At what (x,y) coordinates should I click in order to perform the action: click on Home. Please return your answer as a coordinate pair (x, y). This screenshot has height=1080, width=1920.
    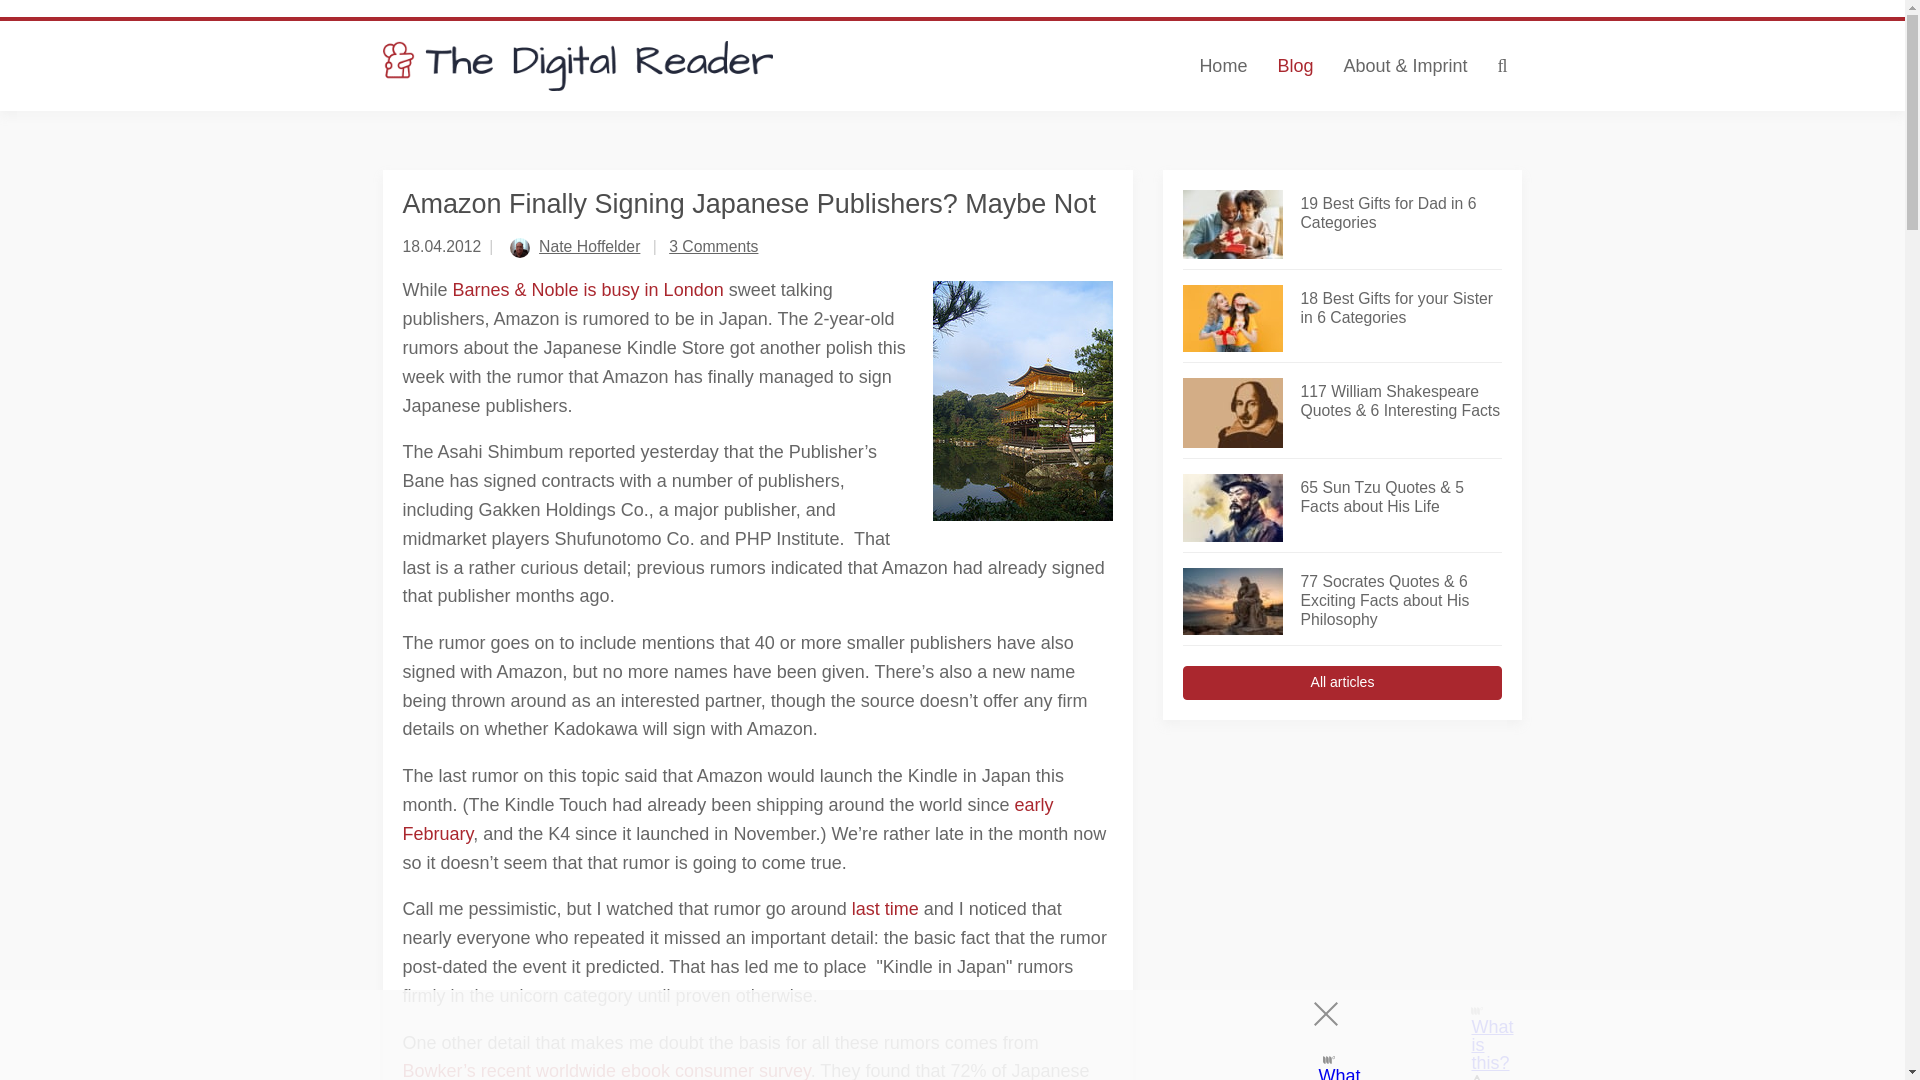
    Looking at the image, I should click on (1222, 66).